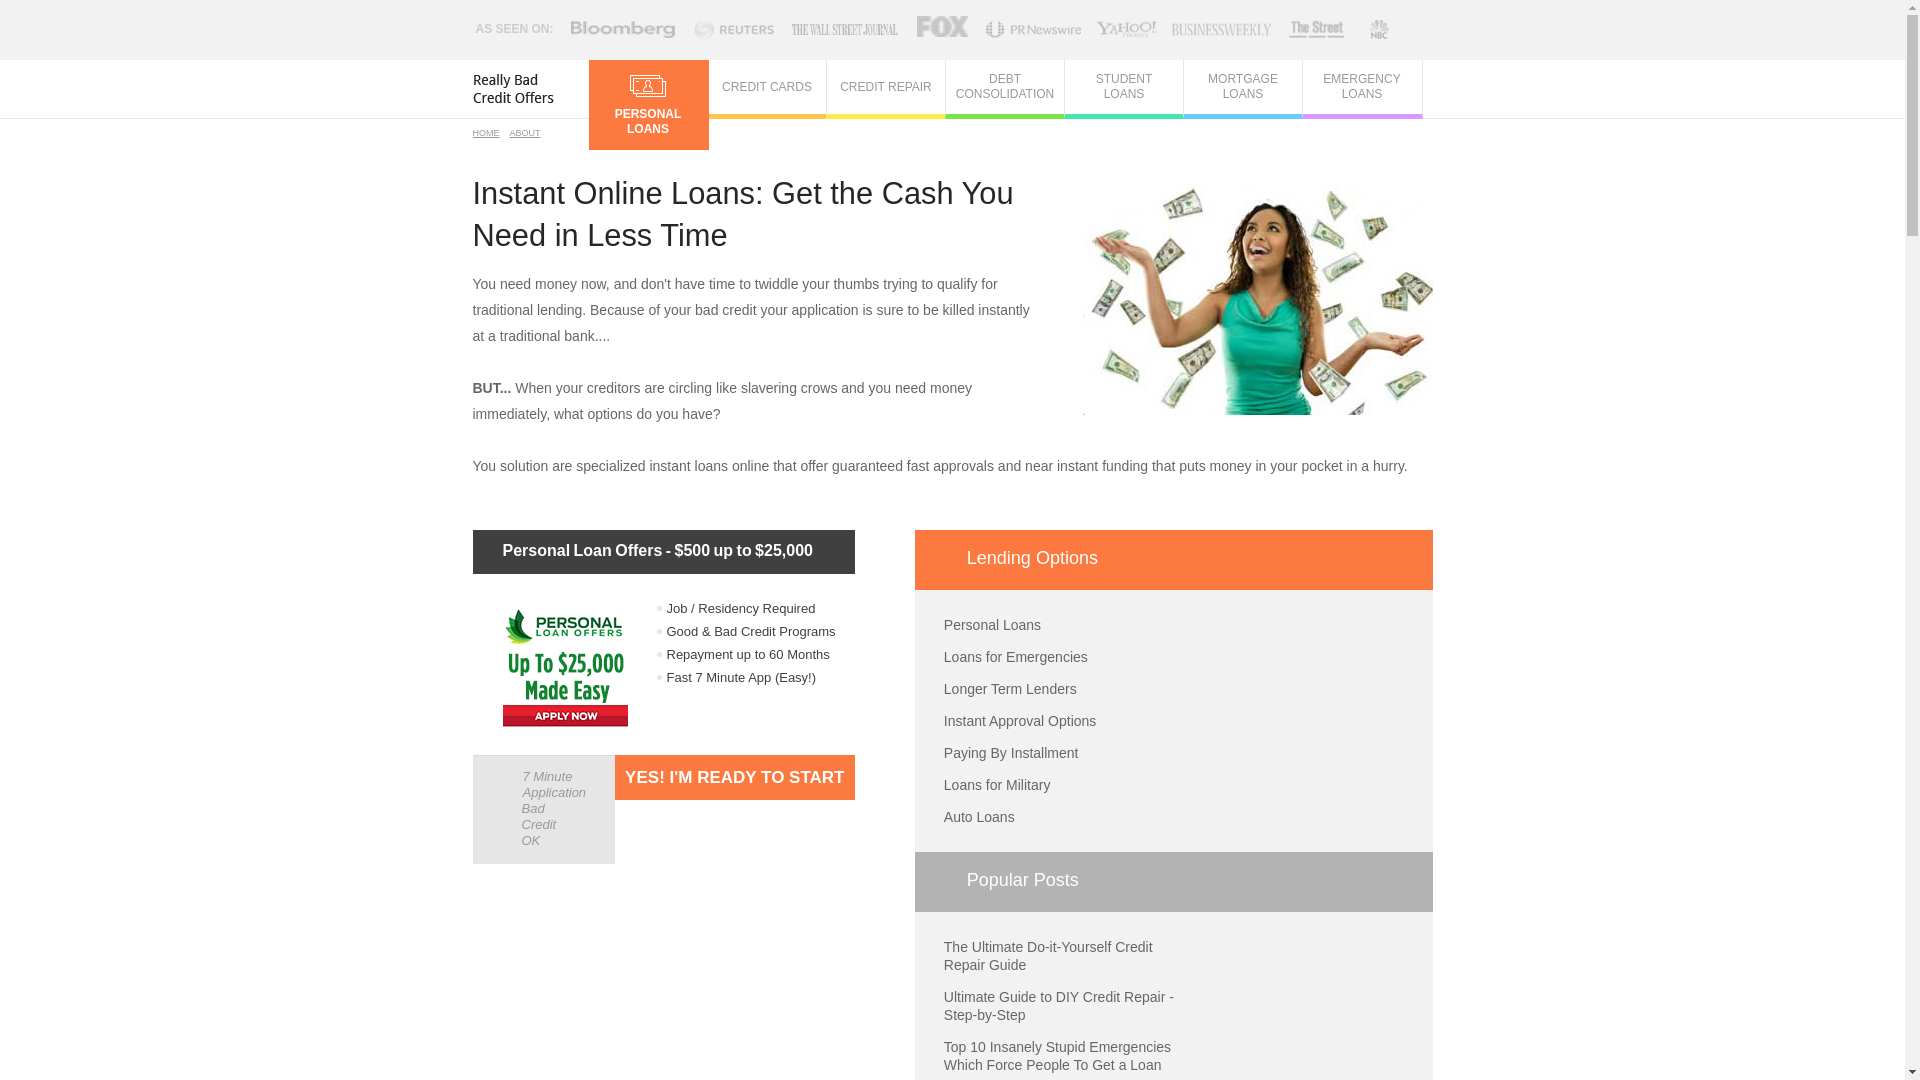 The width and height of the screenshot is (1920, 1080). I want to click on Lending Options, so click(1174, 560).